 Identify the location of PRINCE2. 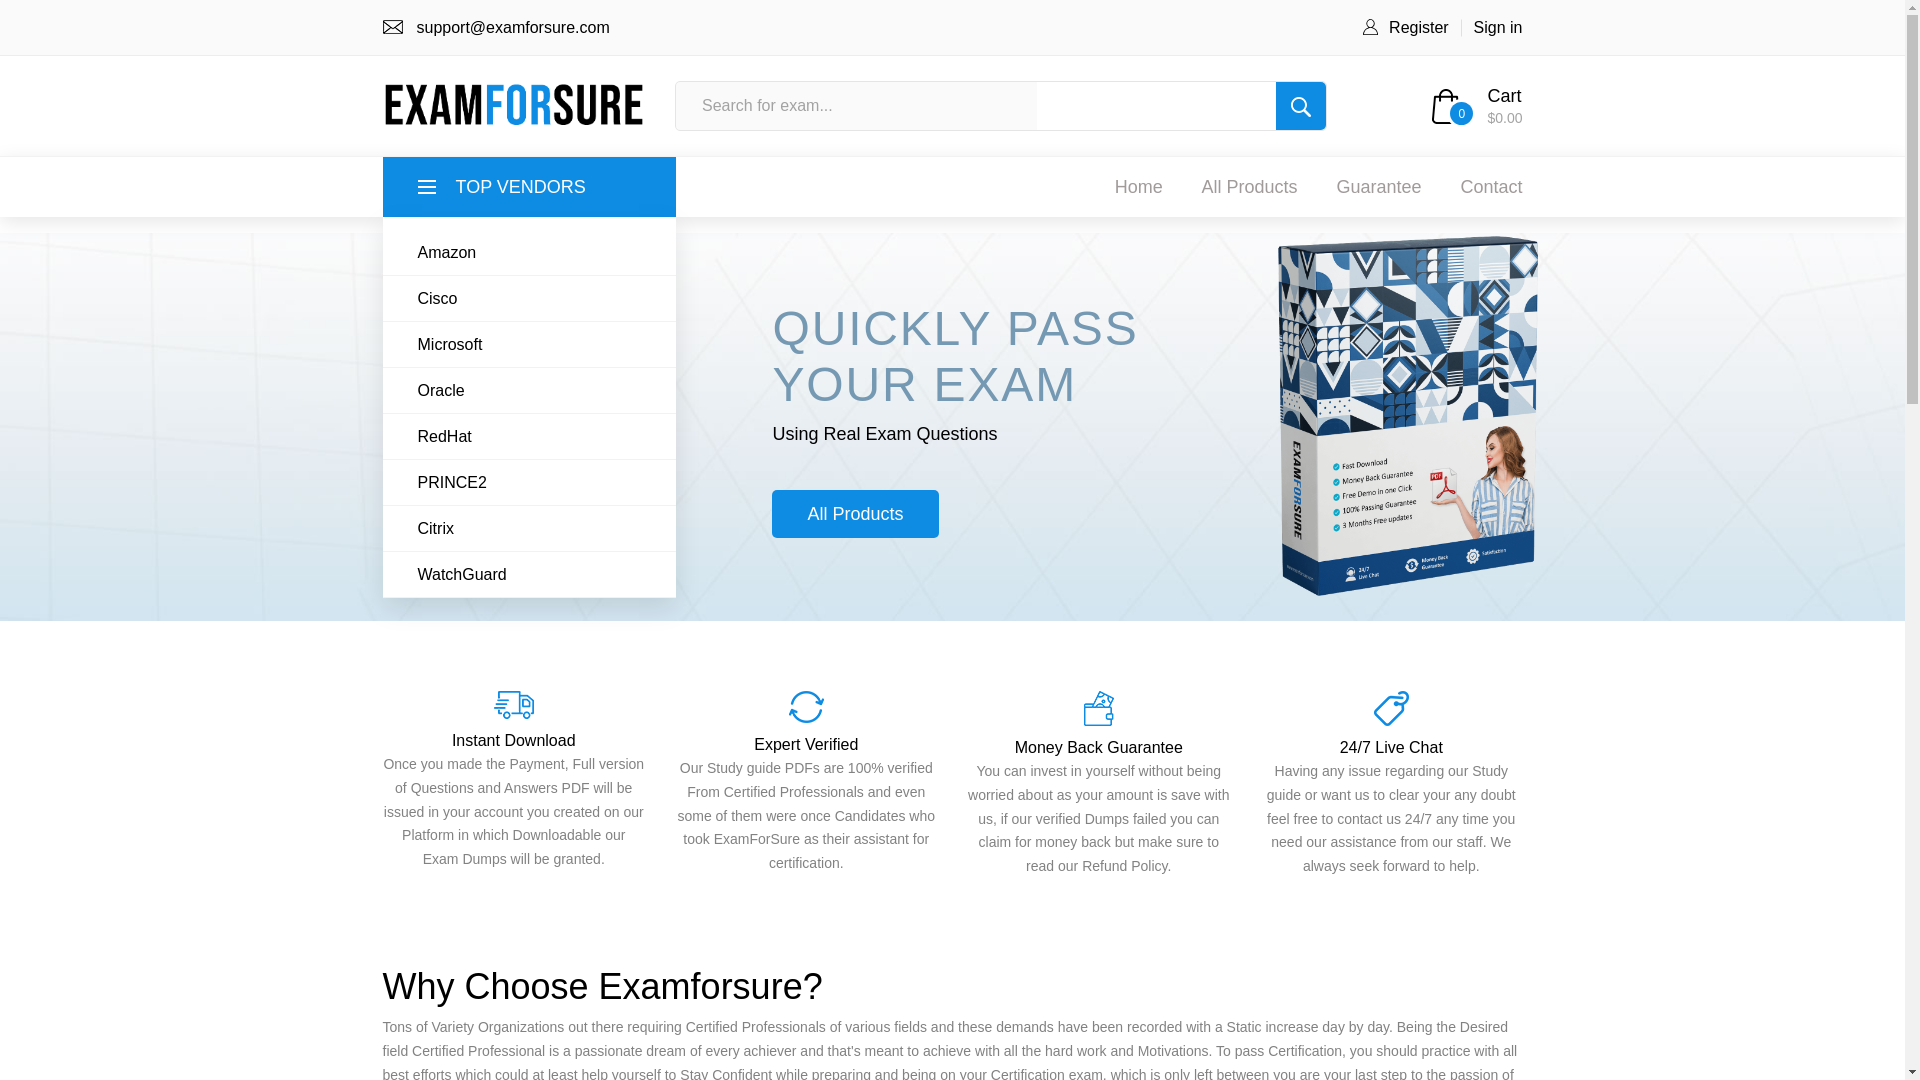
(532, 483).